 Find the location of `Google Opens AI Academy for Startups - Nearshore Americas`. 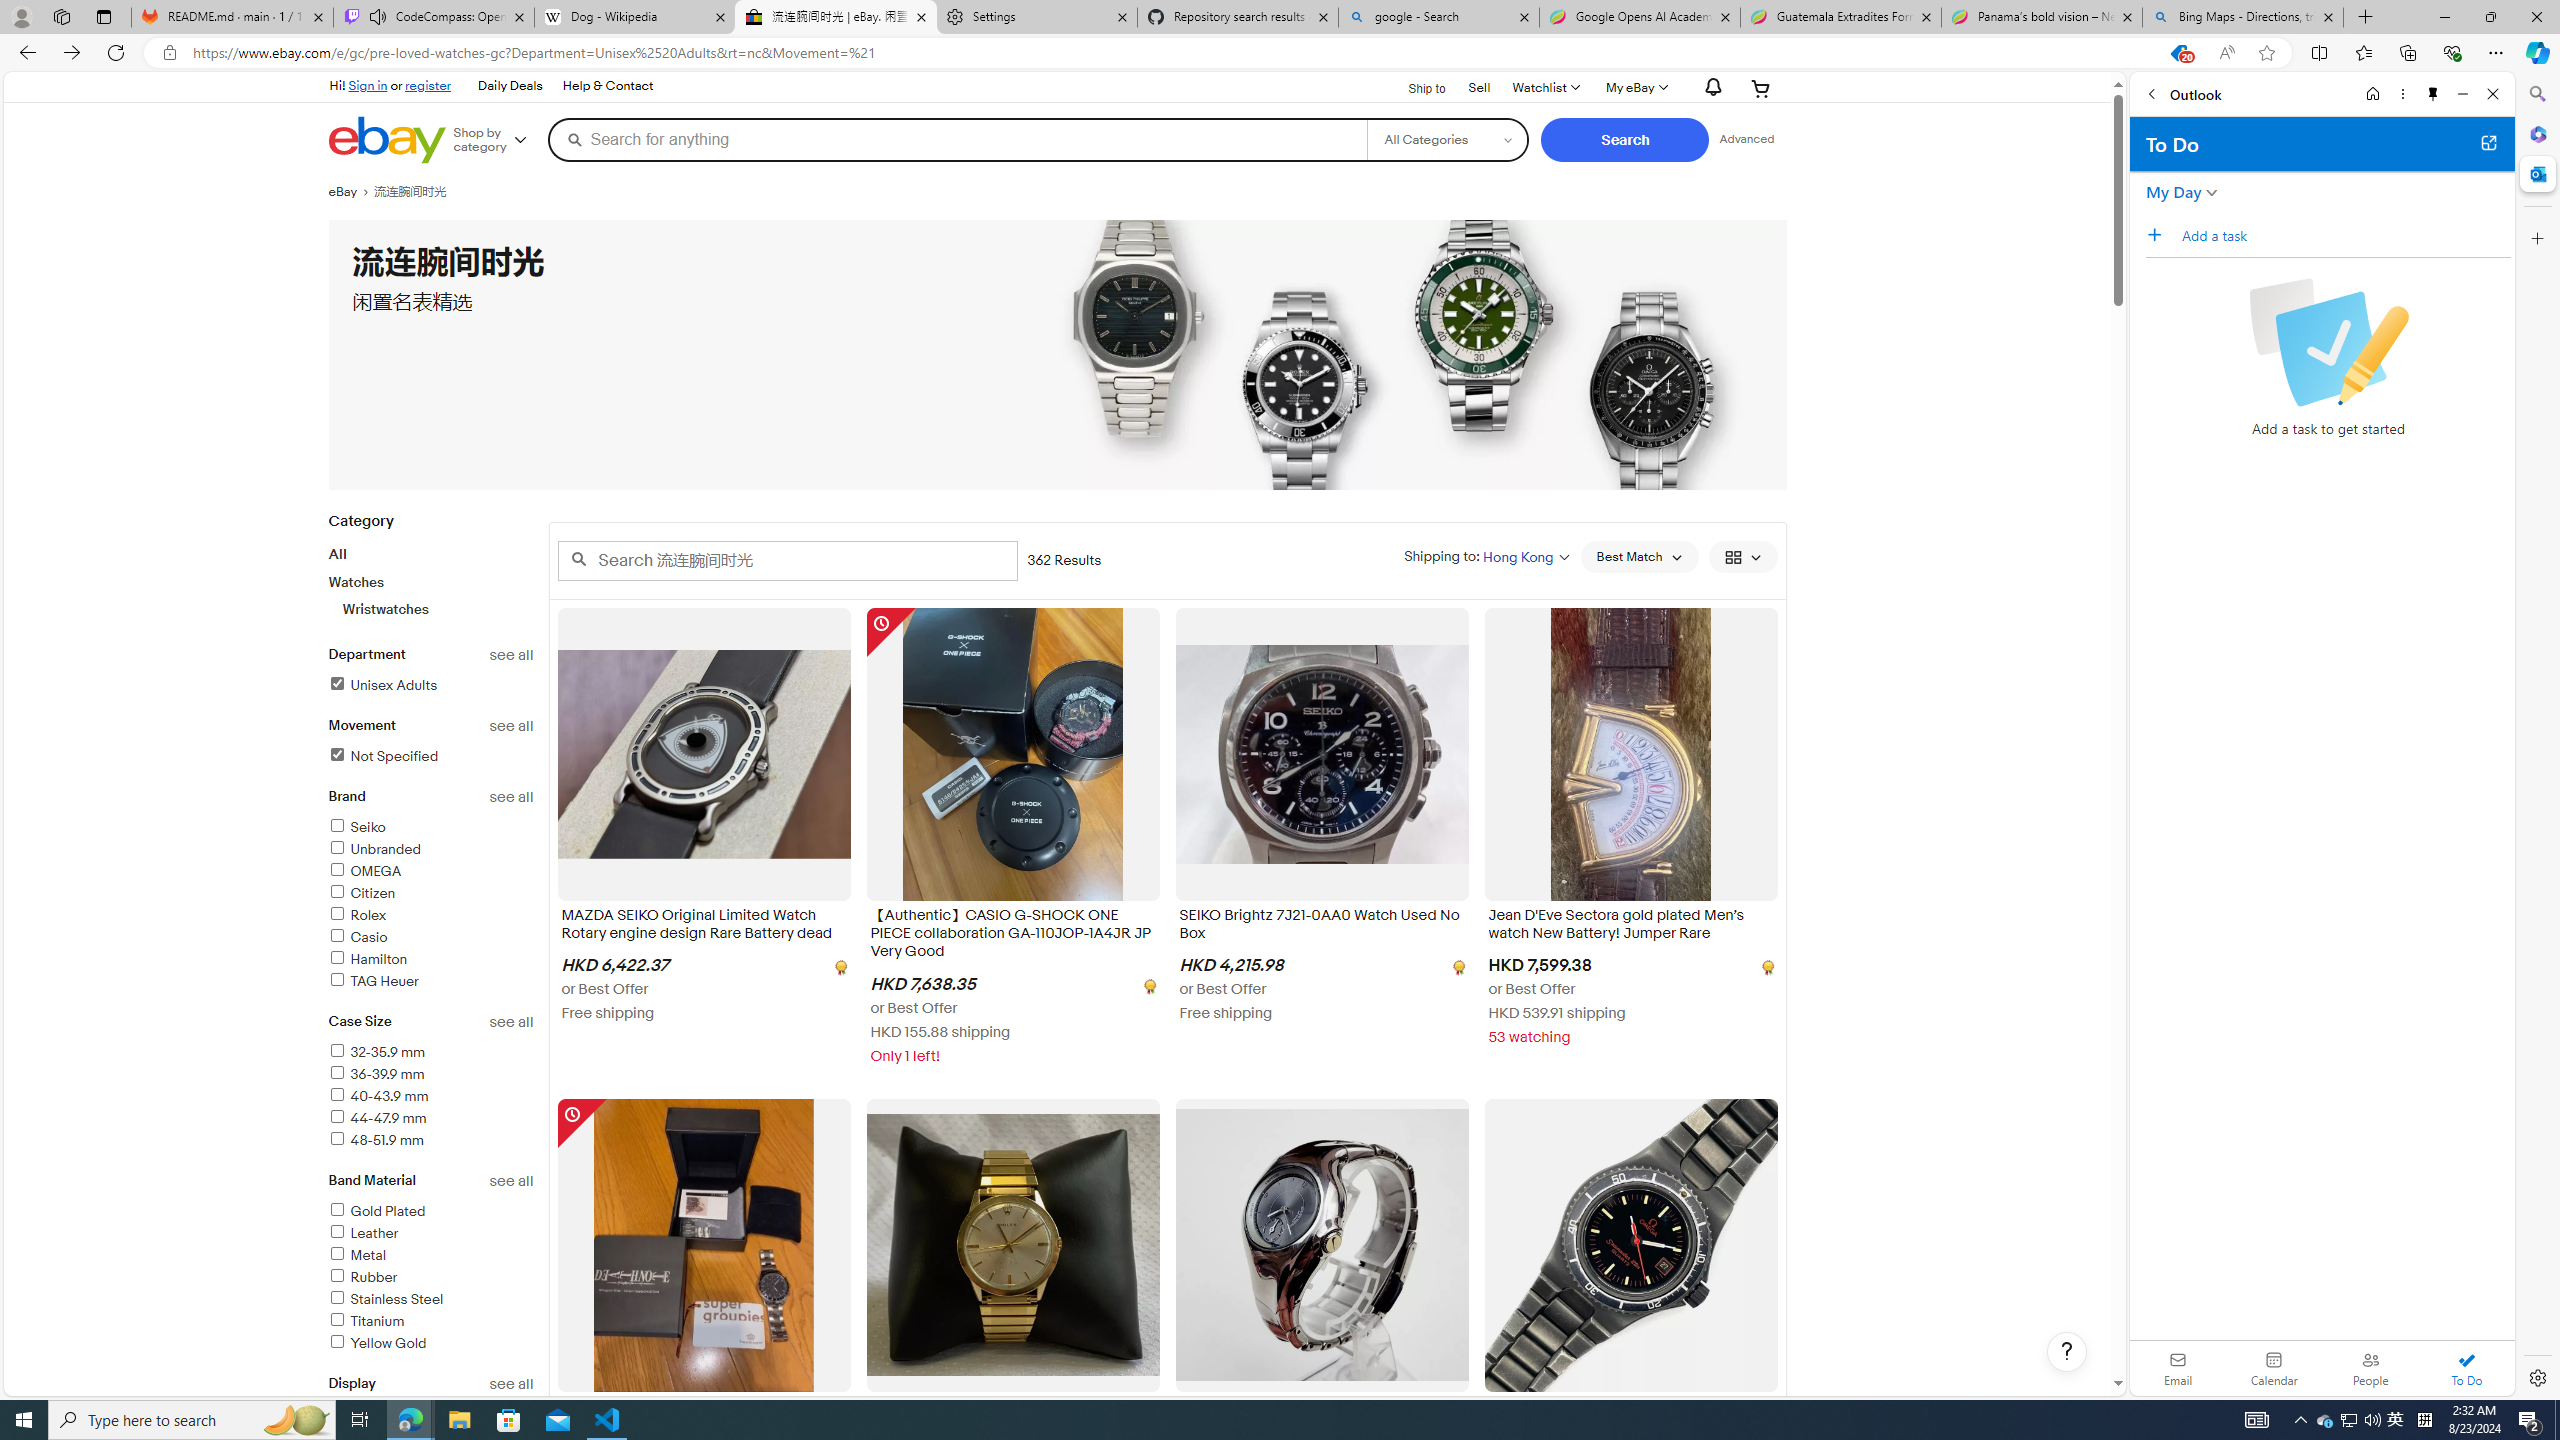

Google Opens AI Academy for Startups - Nearshore Americas is located at coordinates (1639, 17).